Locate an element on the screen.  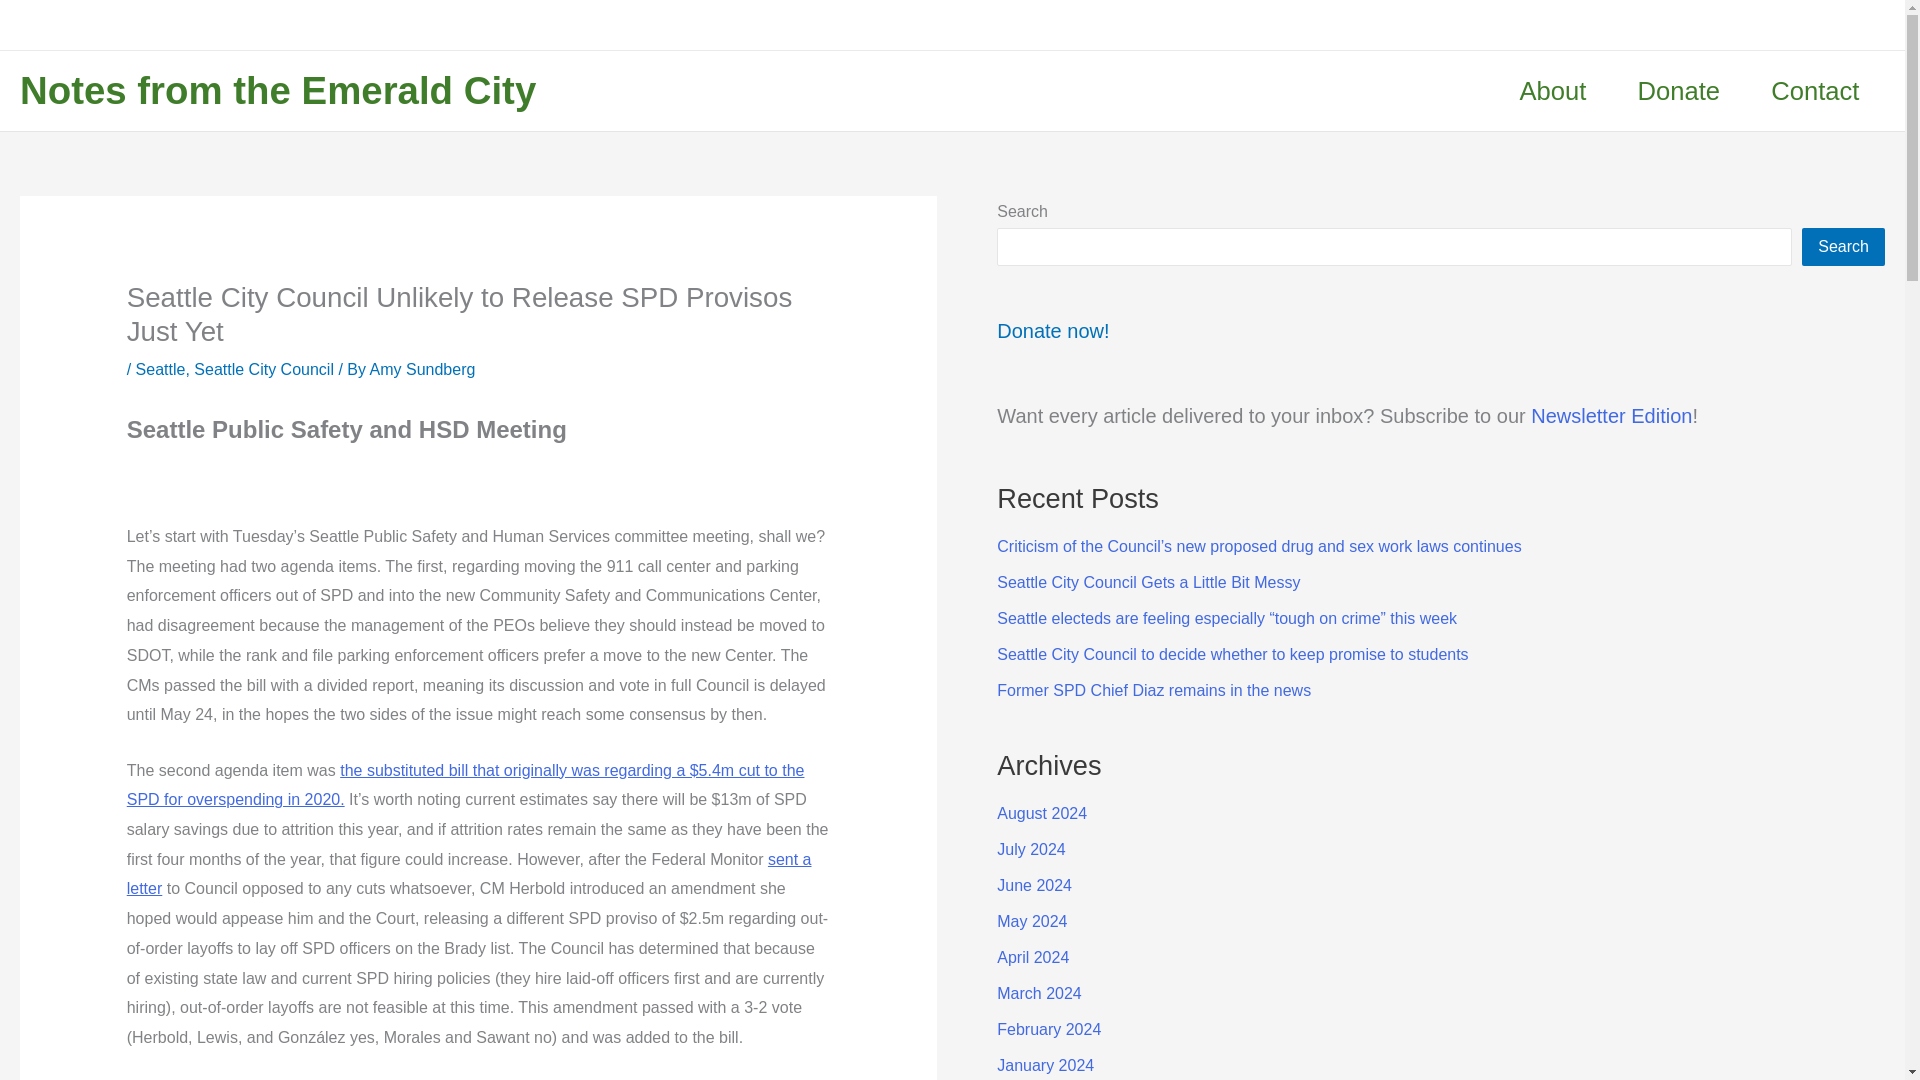
Seattle is located at coordinates (161, 369).